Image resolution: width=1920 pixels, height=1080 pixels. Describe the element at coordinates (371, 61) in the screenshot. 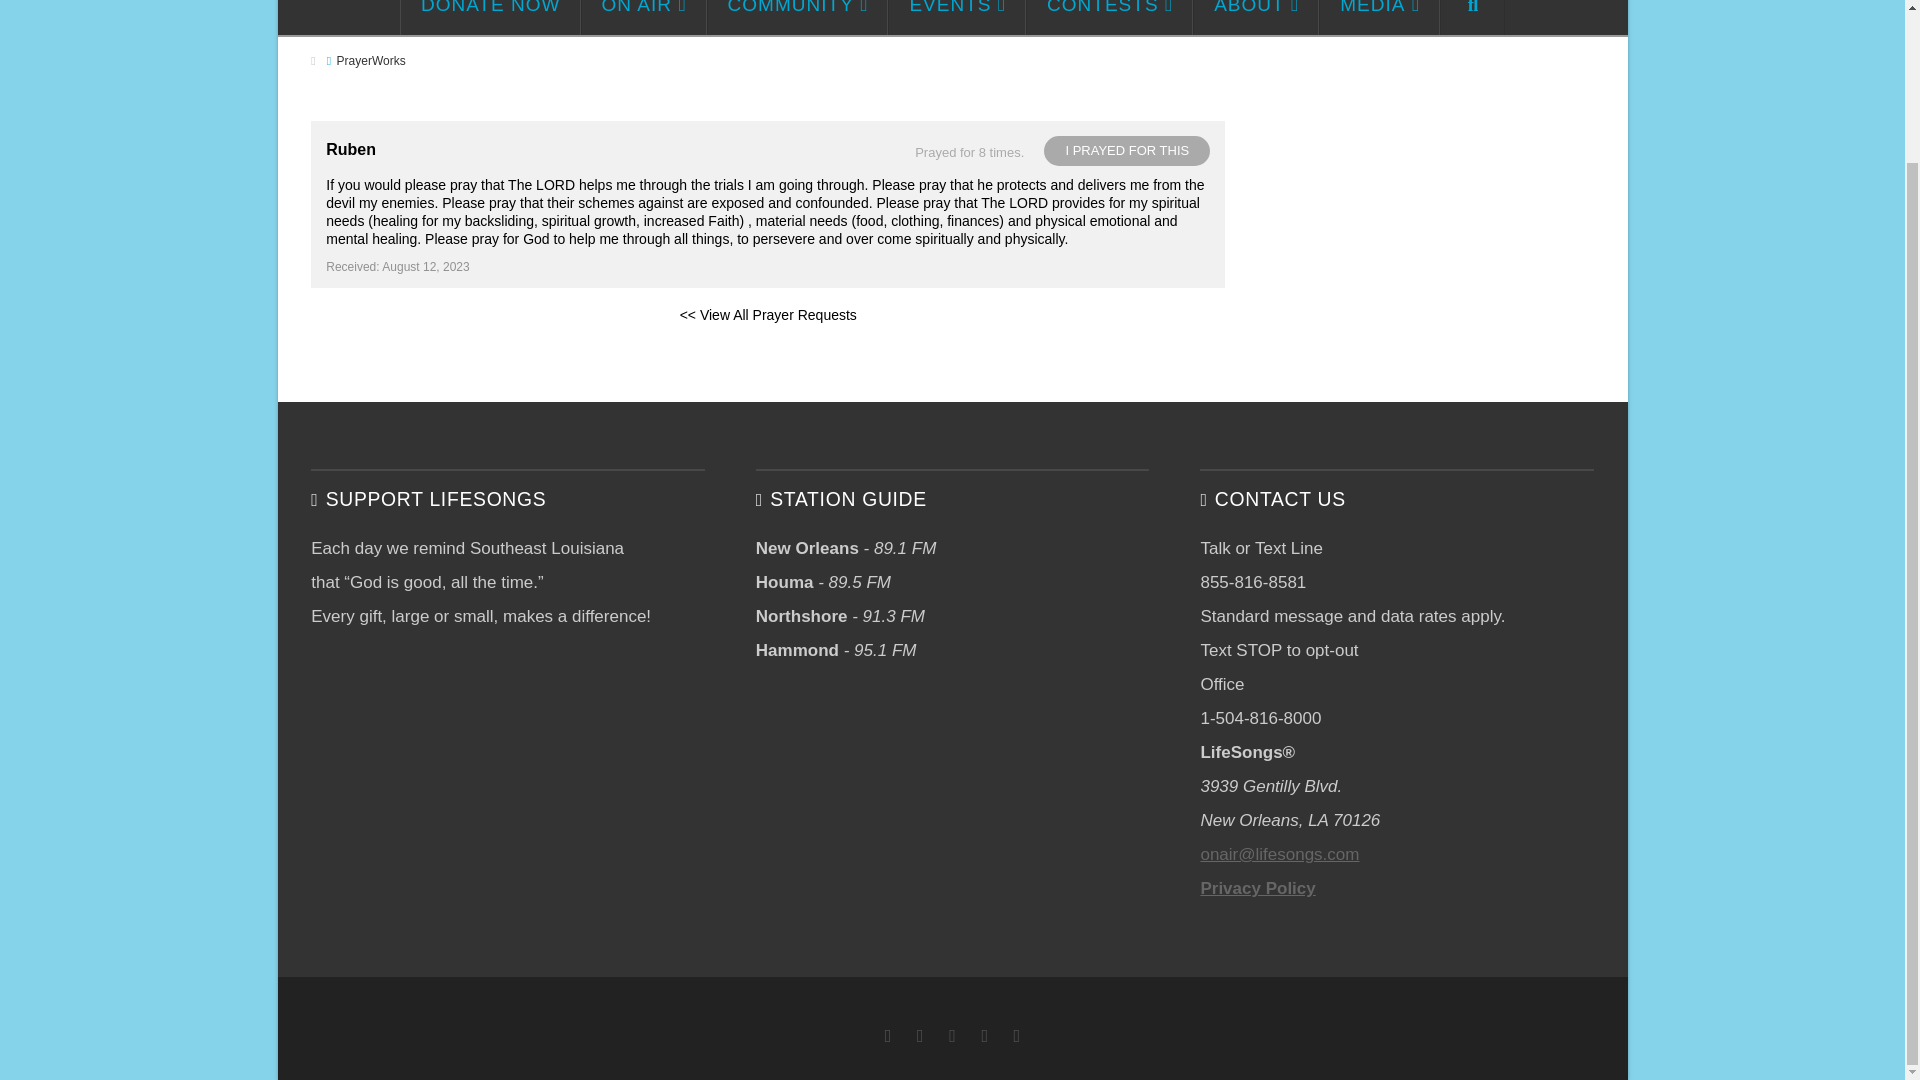

I see `You Are Here` at that location.